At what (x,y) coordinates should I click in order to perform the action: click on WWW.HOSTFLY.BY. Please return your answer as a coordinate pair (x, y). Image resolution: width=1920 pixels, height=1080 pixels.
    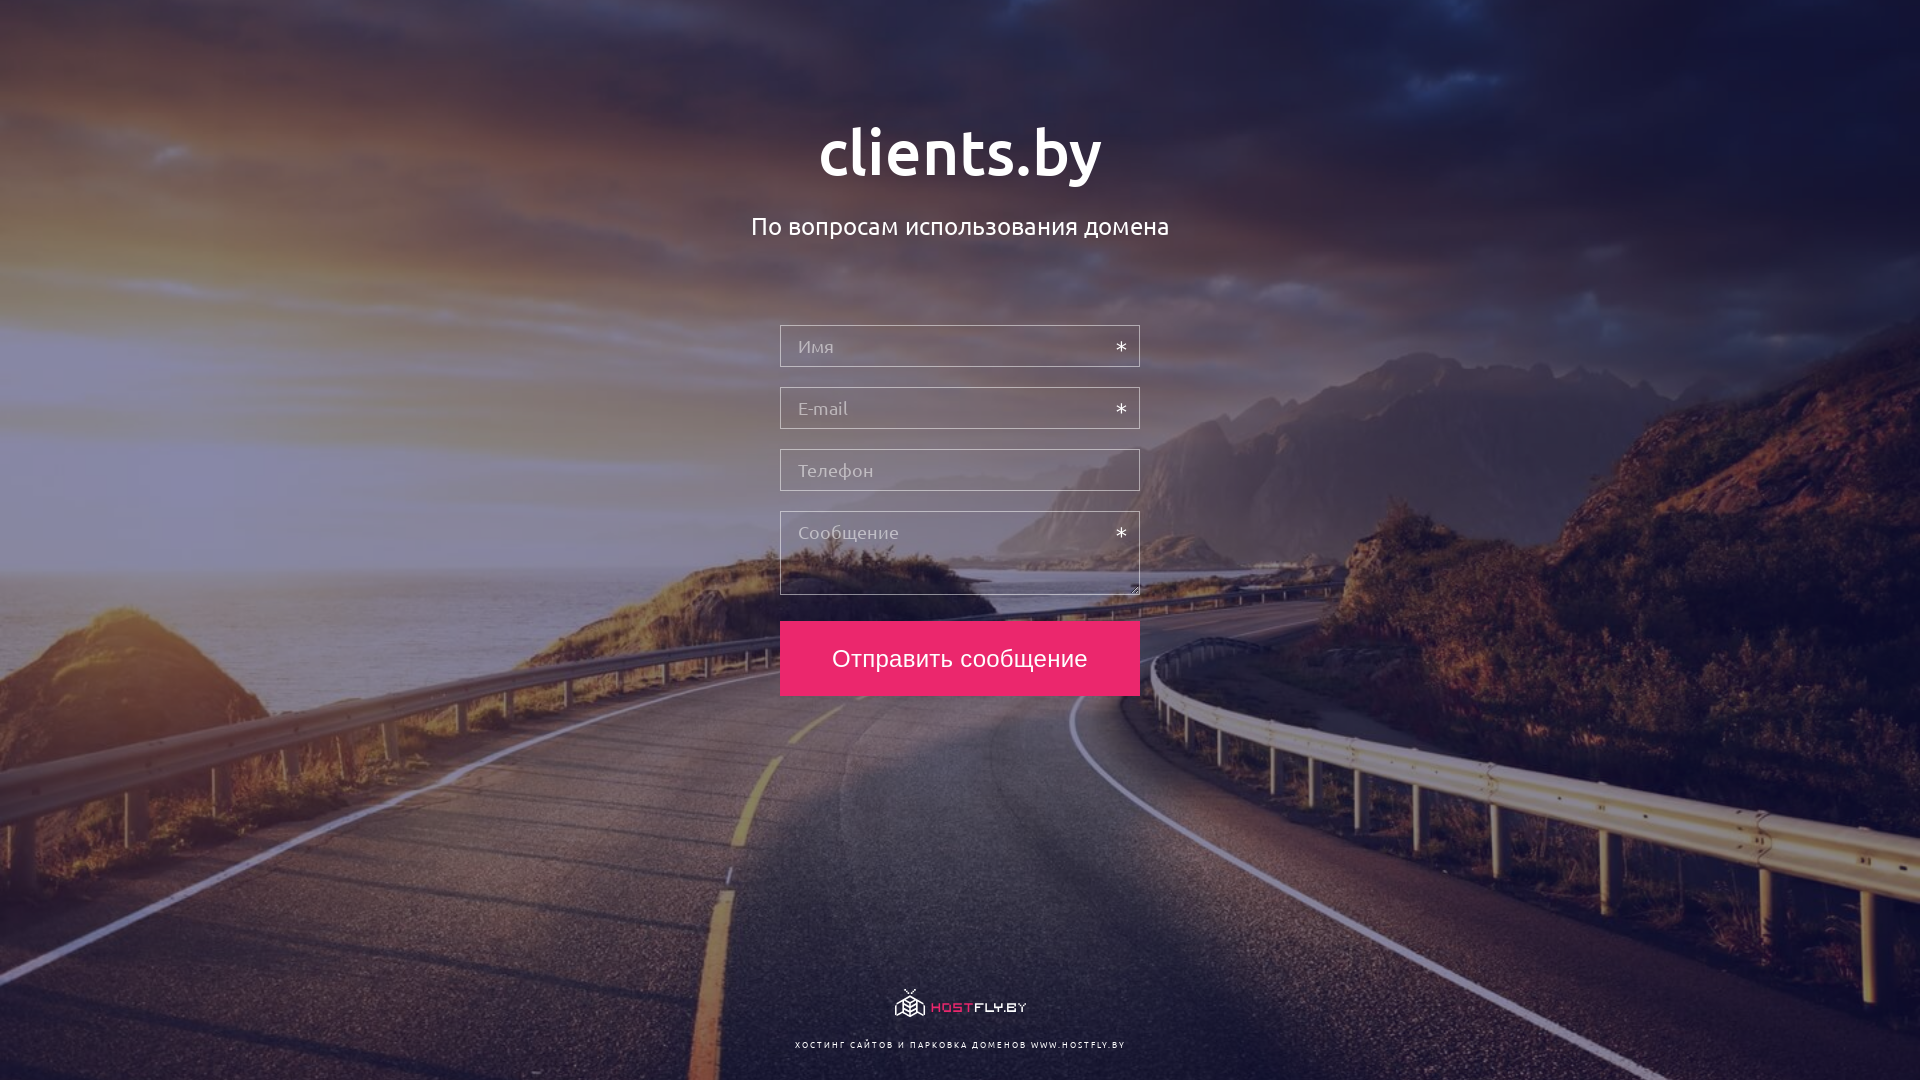
    Looking at the image, I should click on (1078, 1044).